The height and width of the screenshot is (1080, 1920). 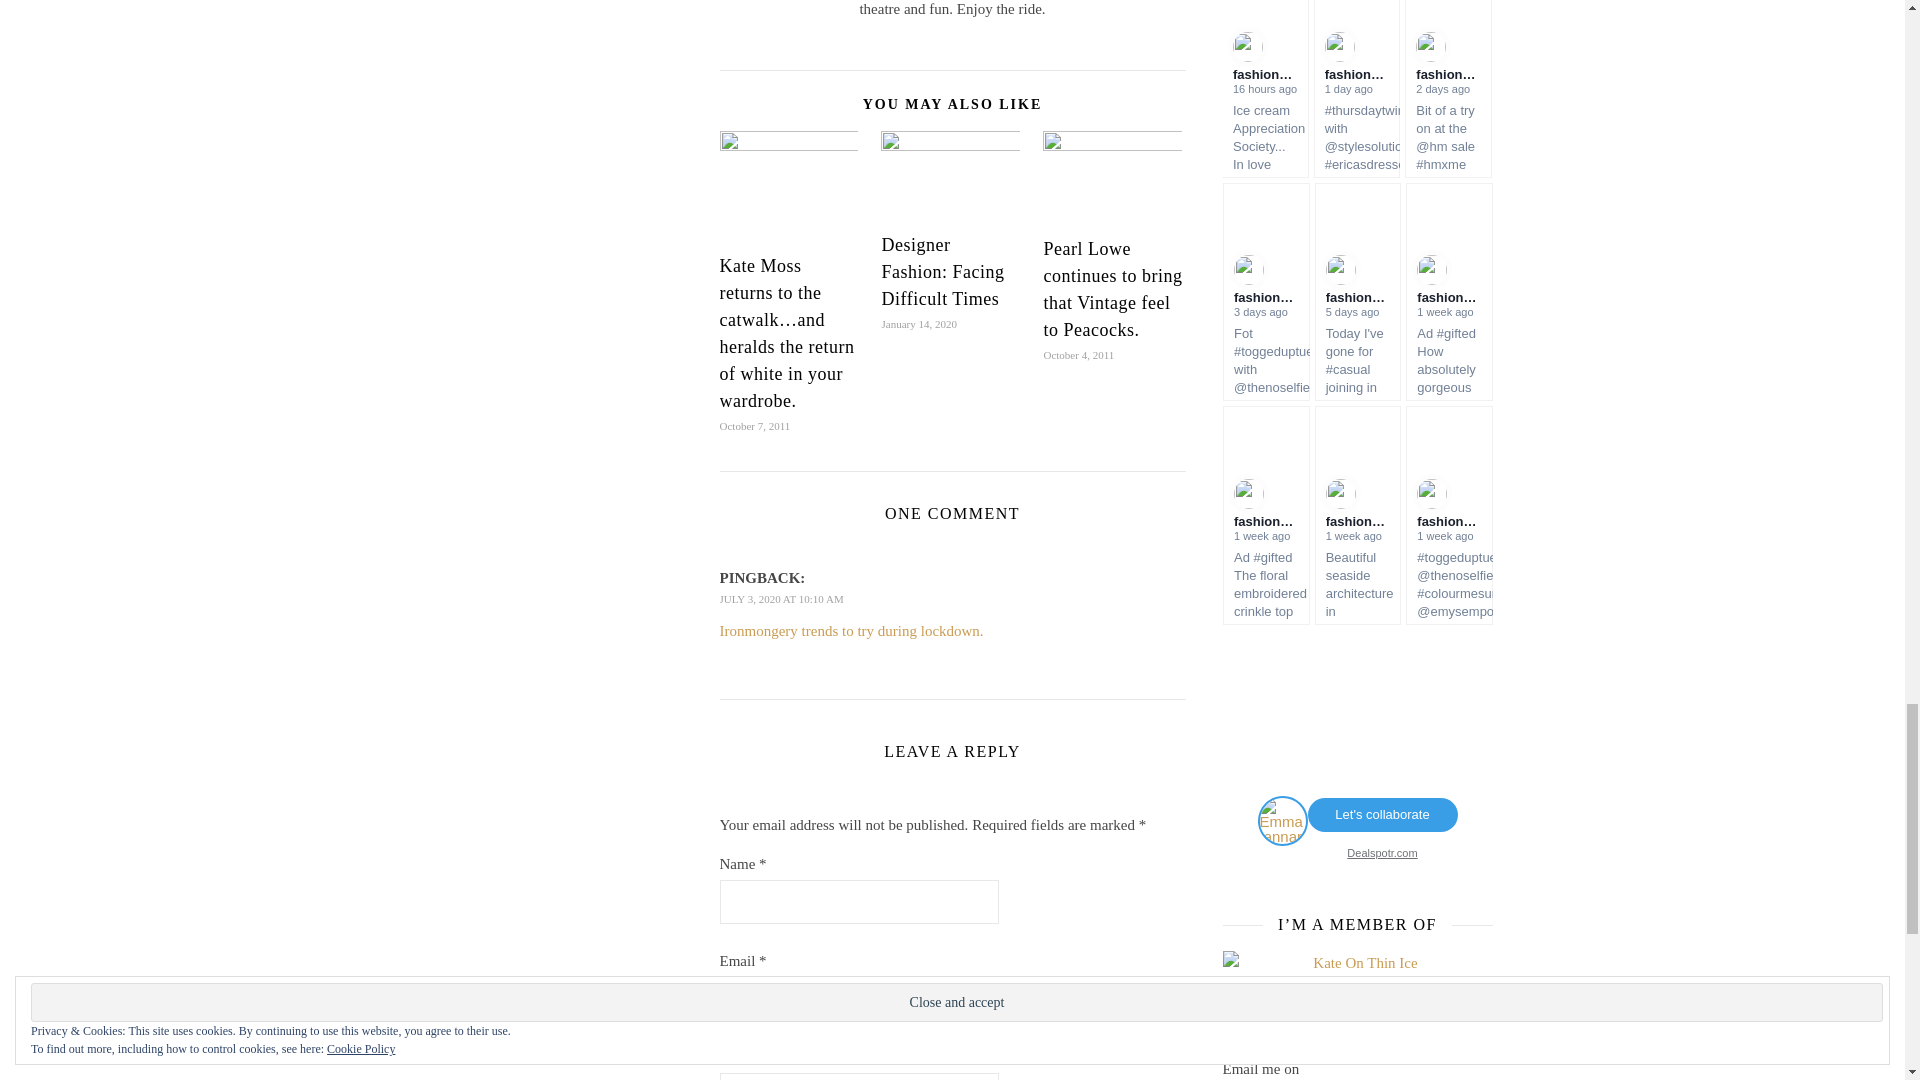 I want to click on Pearl Lowe continues to bring that Vintage feel to Peacocks., so click(x=1112, y=289).